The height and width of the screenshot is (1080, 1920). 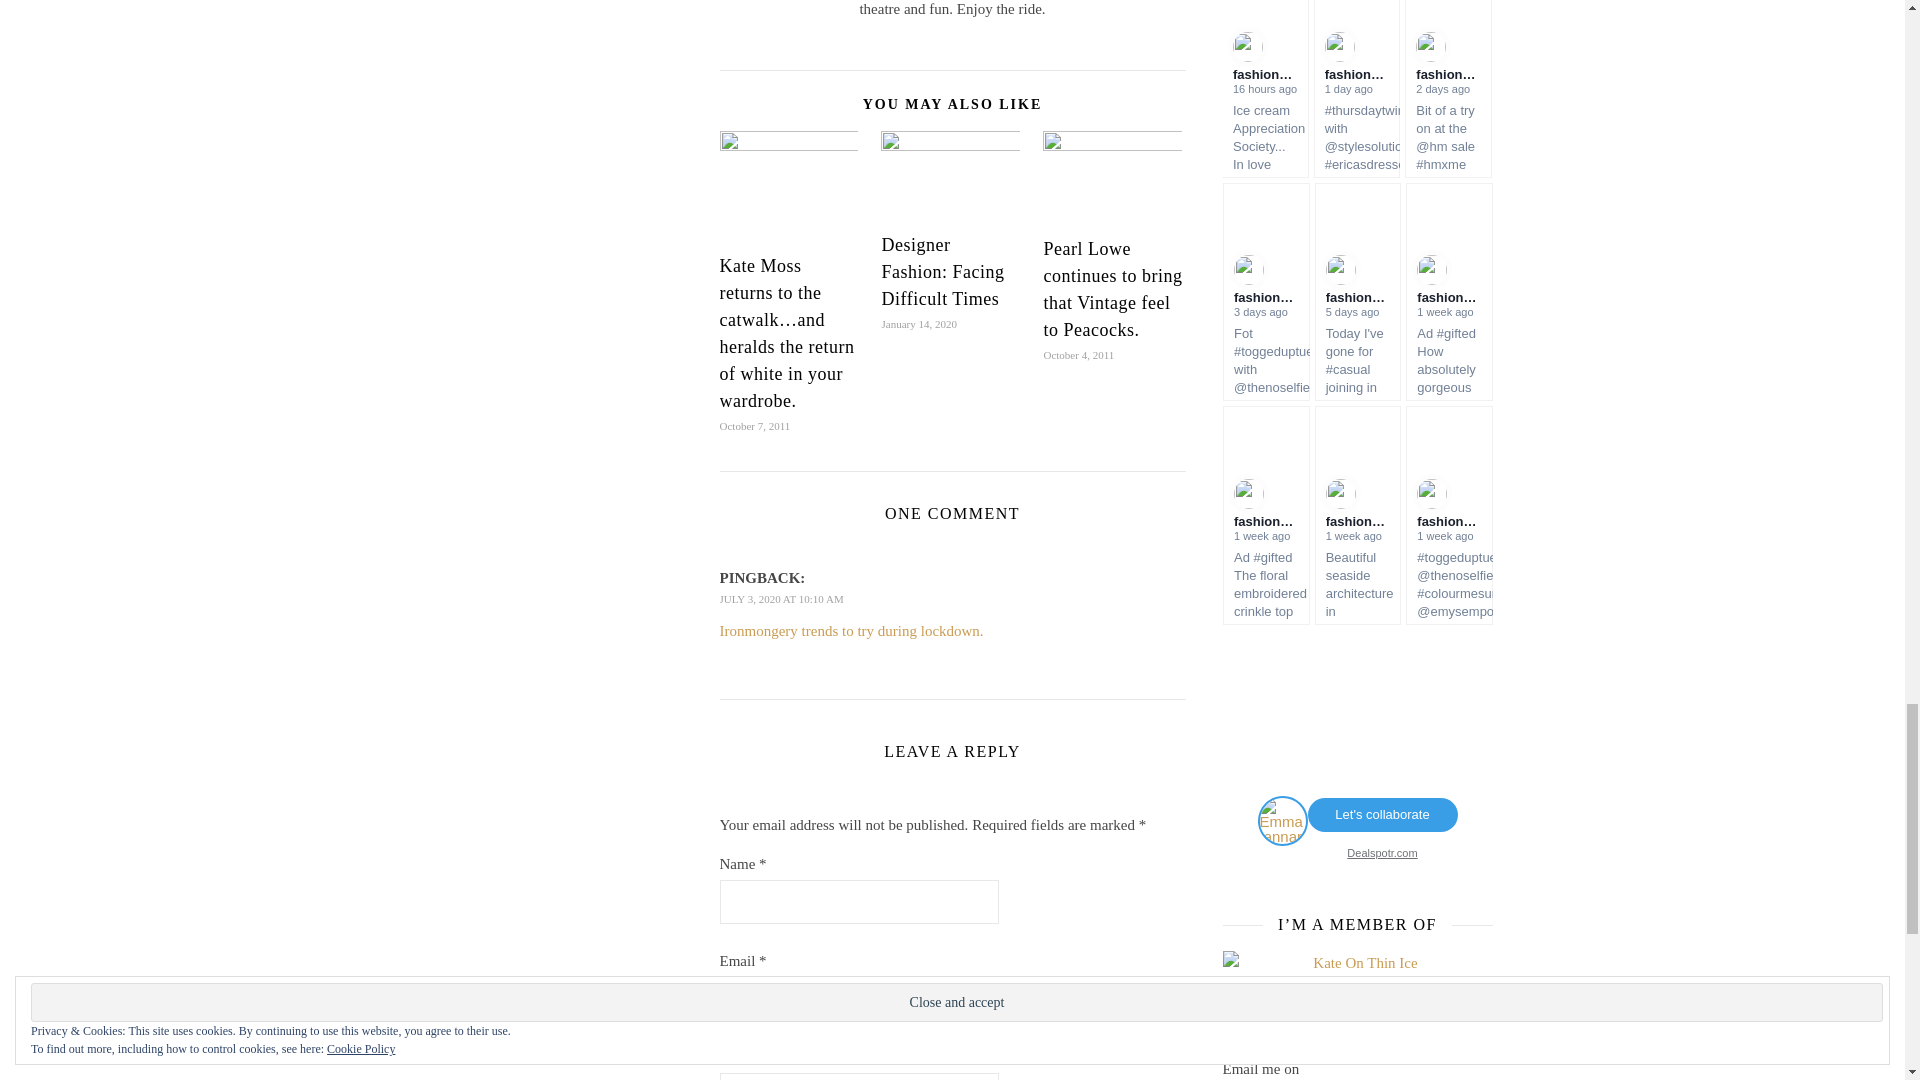 I want to click on Pearl Lowe continues to bring that Vintage feel to Peacocks., so click(x=1112, y=289).